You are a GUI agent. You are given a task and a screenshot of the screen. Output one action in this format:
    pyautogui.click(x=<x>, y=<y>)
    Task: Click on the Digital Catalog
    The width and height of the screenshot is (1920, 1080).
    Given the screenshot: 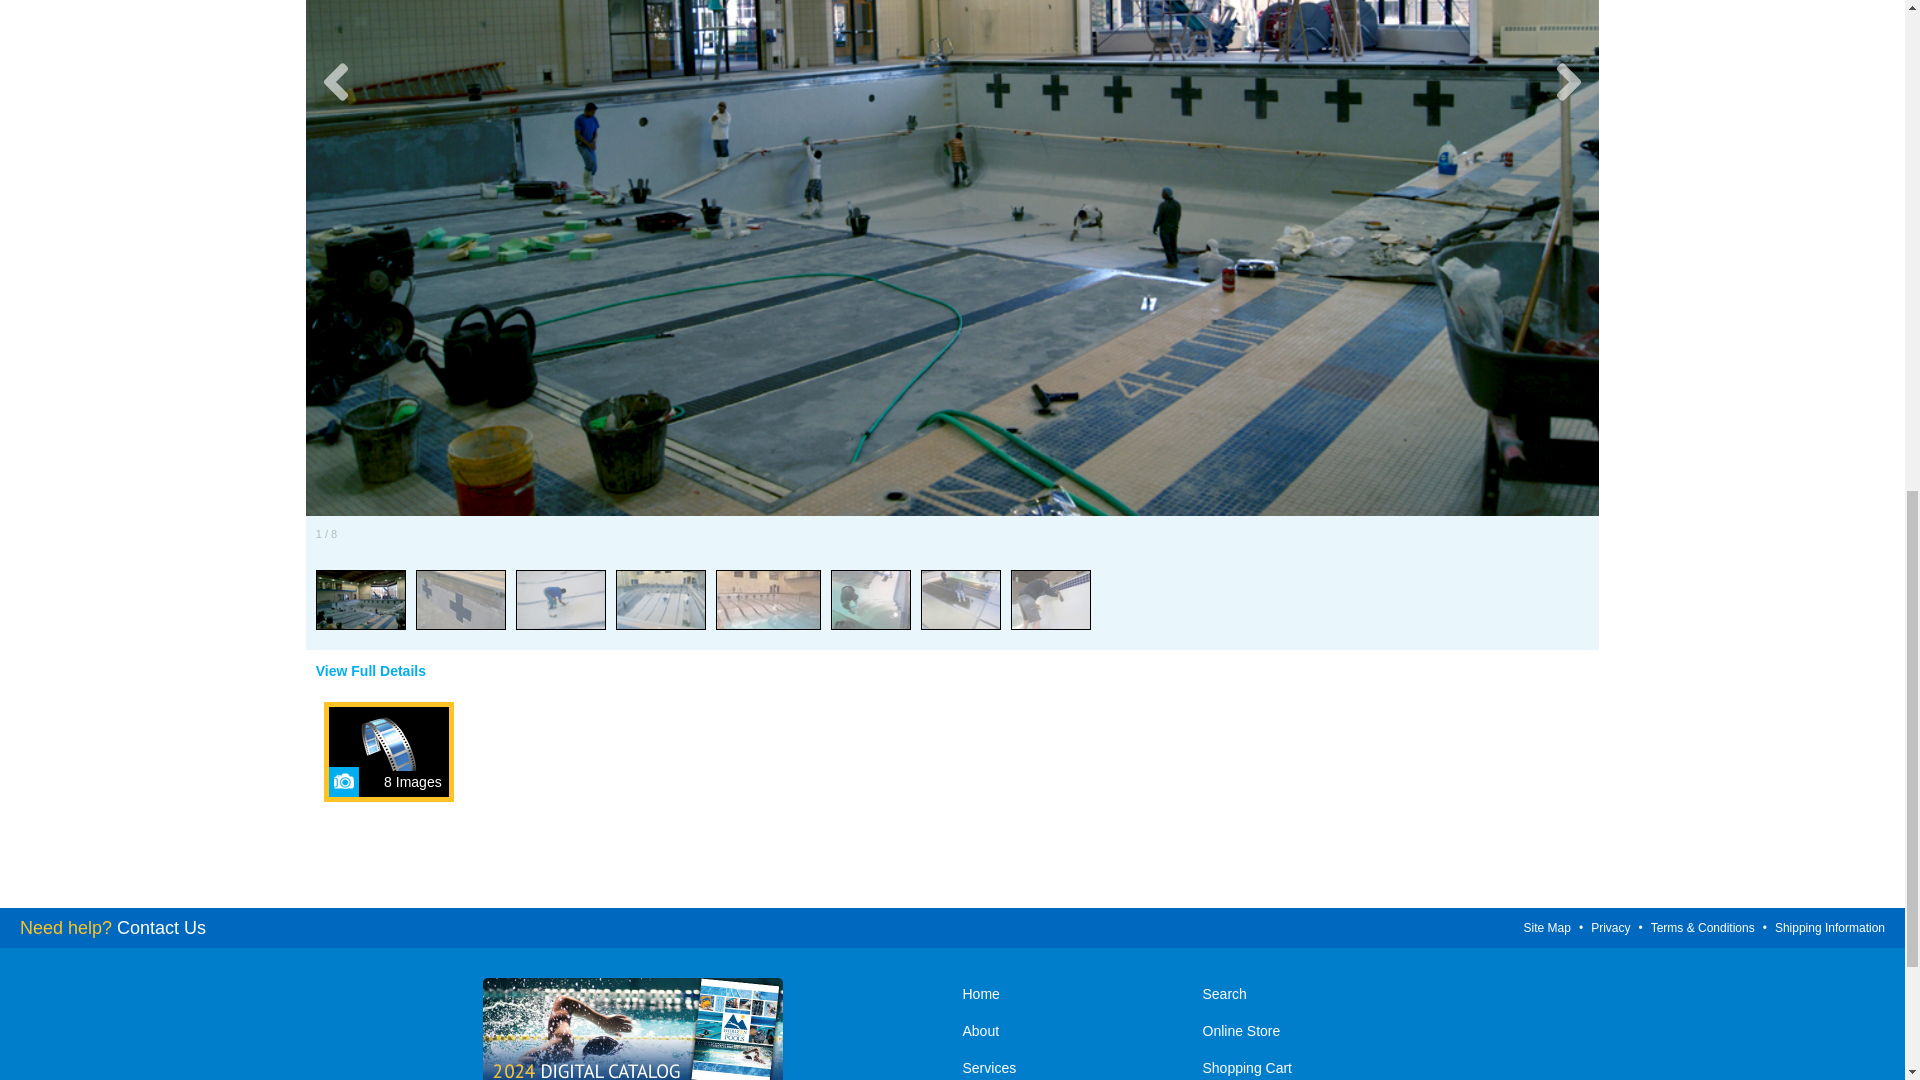 What is the action you would take?
    pyautogui.click(x=631, y=1029)
    